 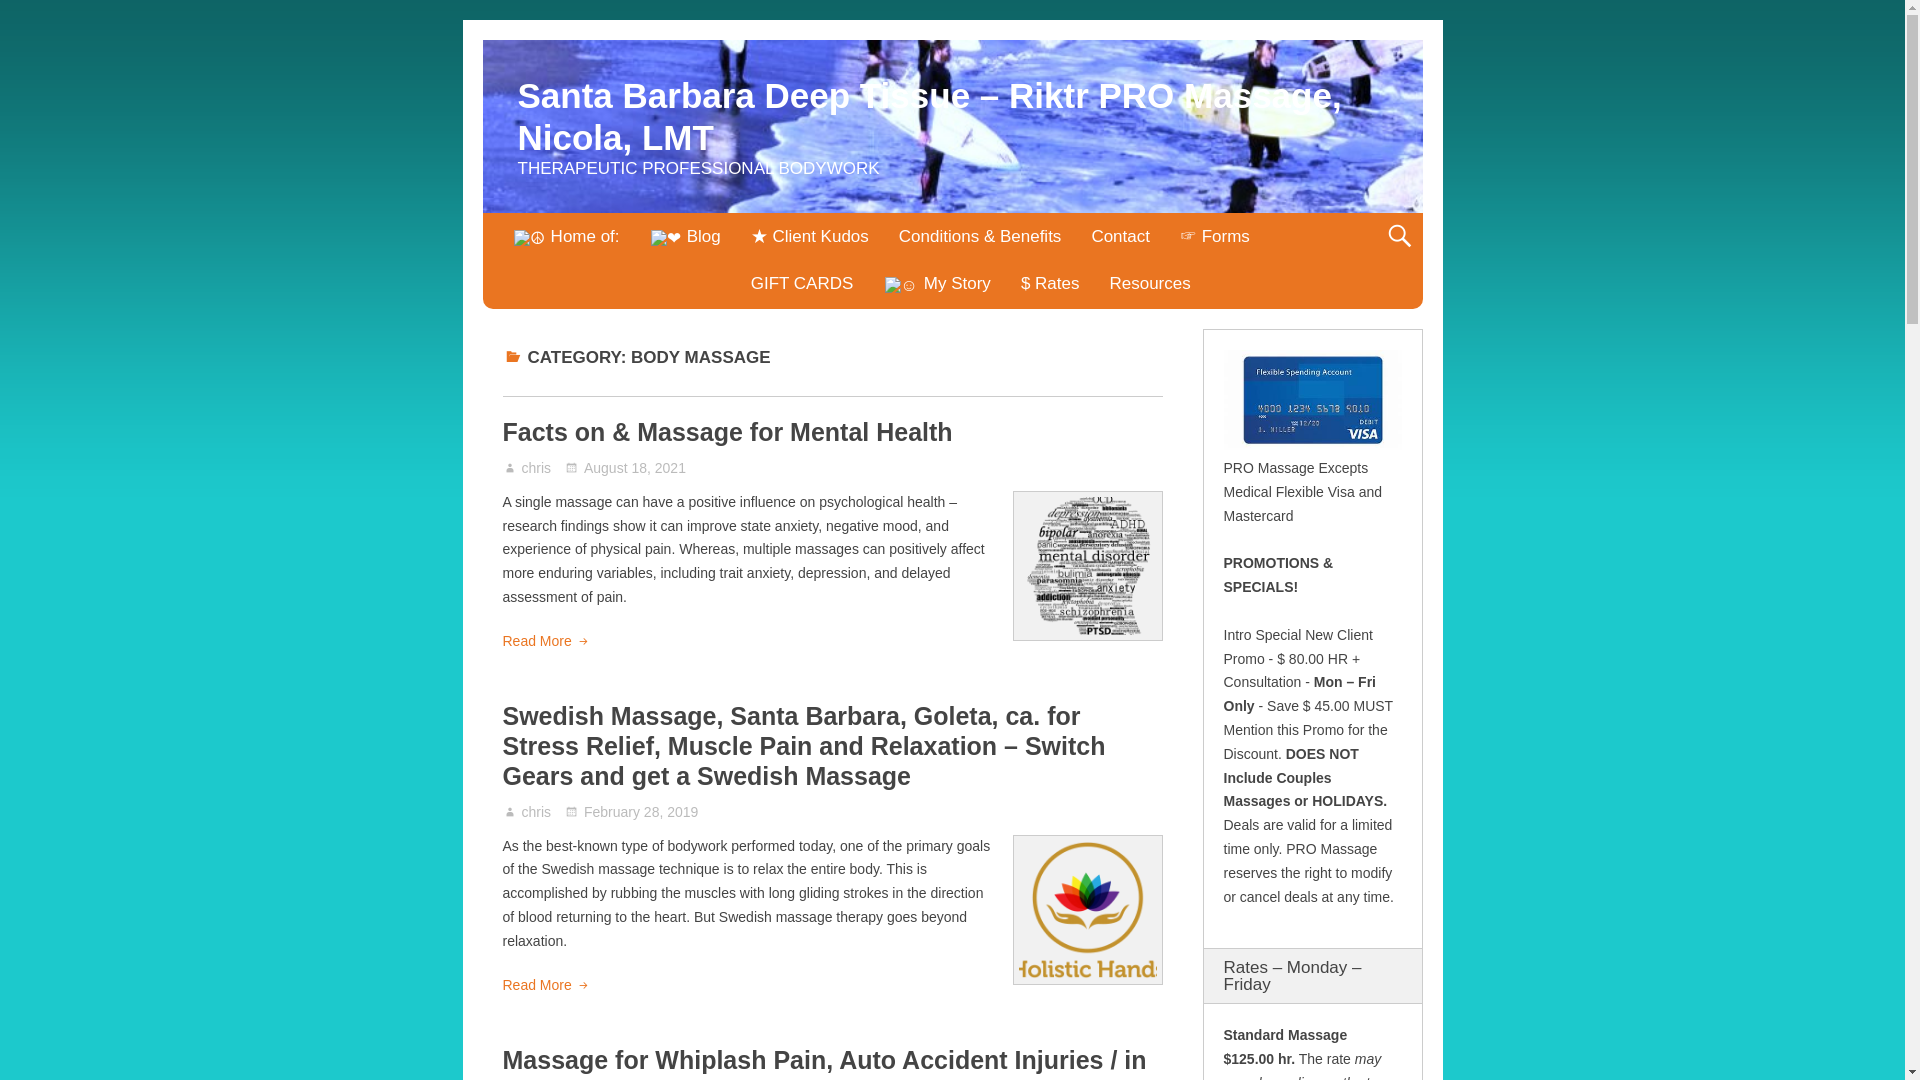 What do you see at coordinates (631, 811) in the screenshot?
I see `February 28, 2019` at bounding box center [631, 811].